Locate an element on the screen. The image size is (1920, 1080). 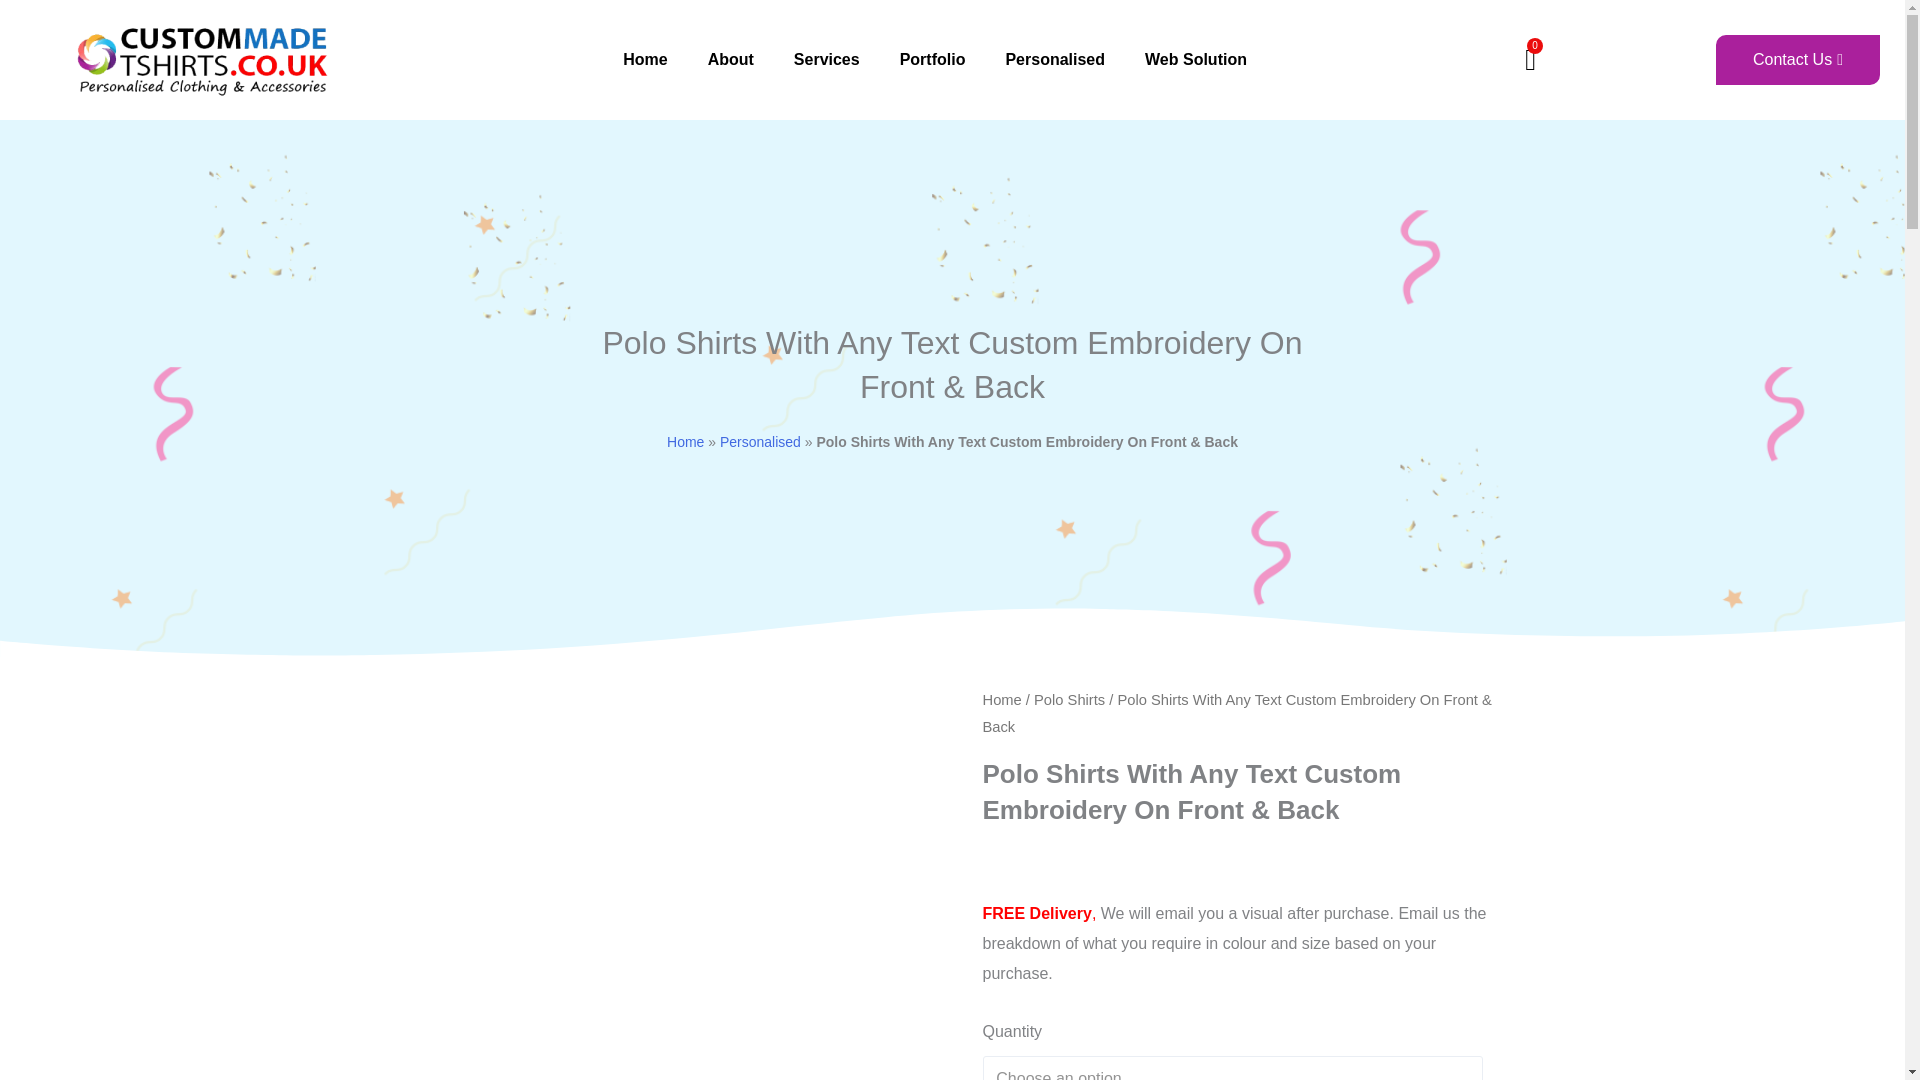
Personalised is located at coordinates (1054, 60).